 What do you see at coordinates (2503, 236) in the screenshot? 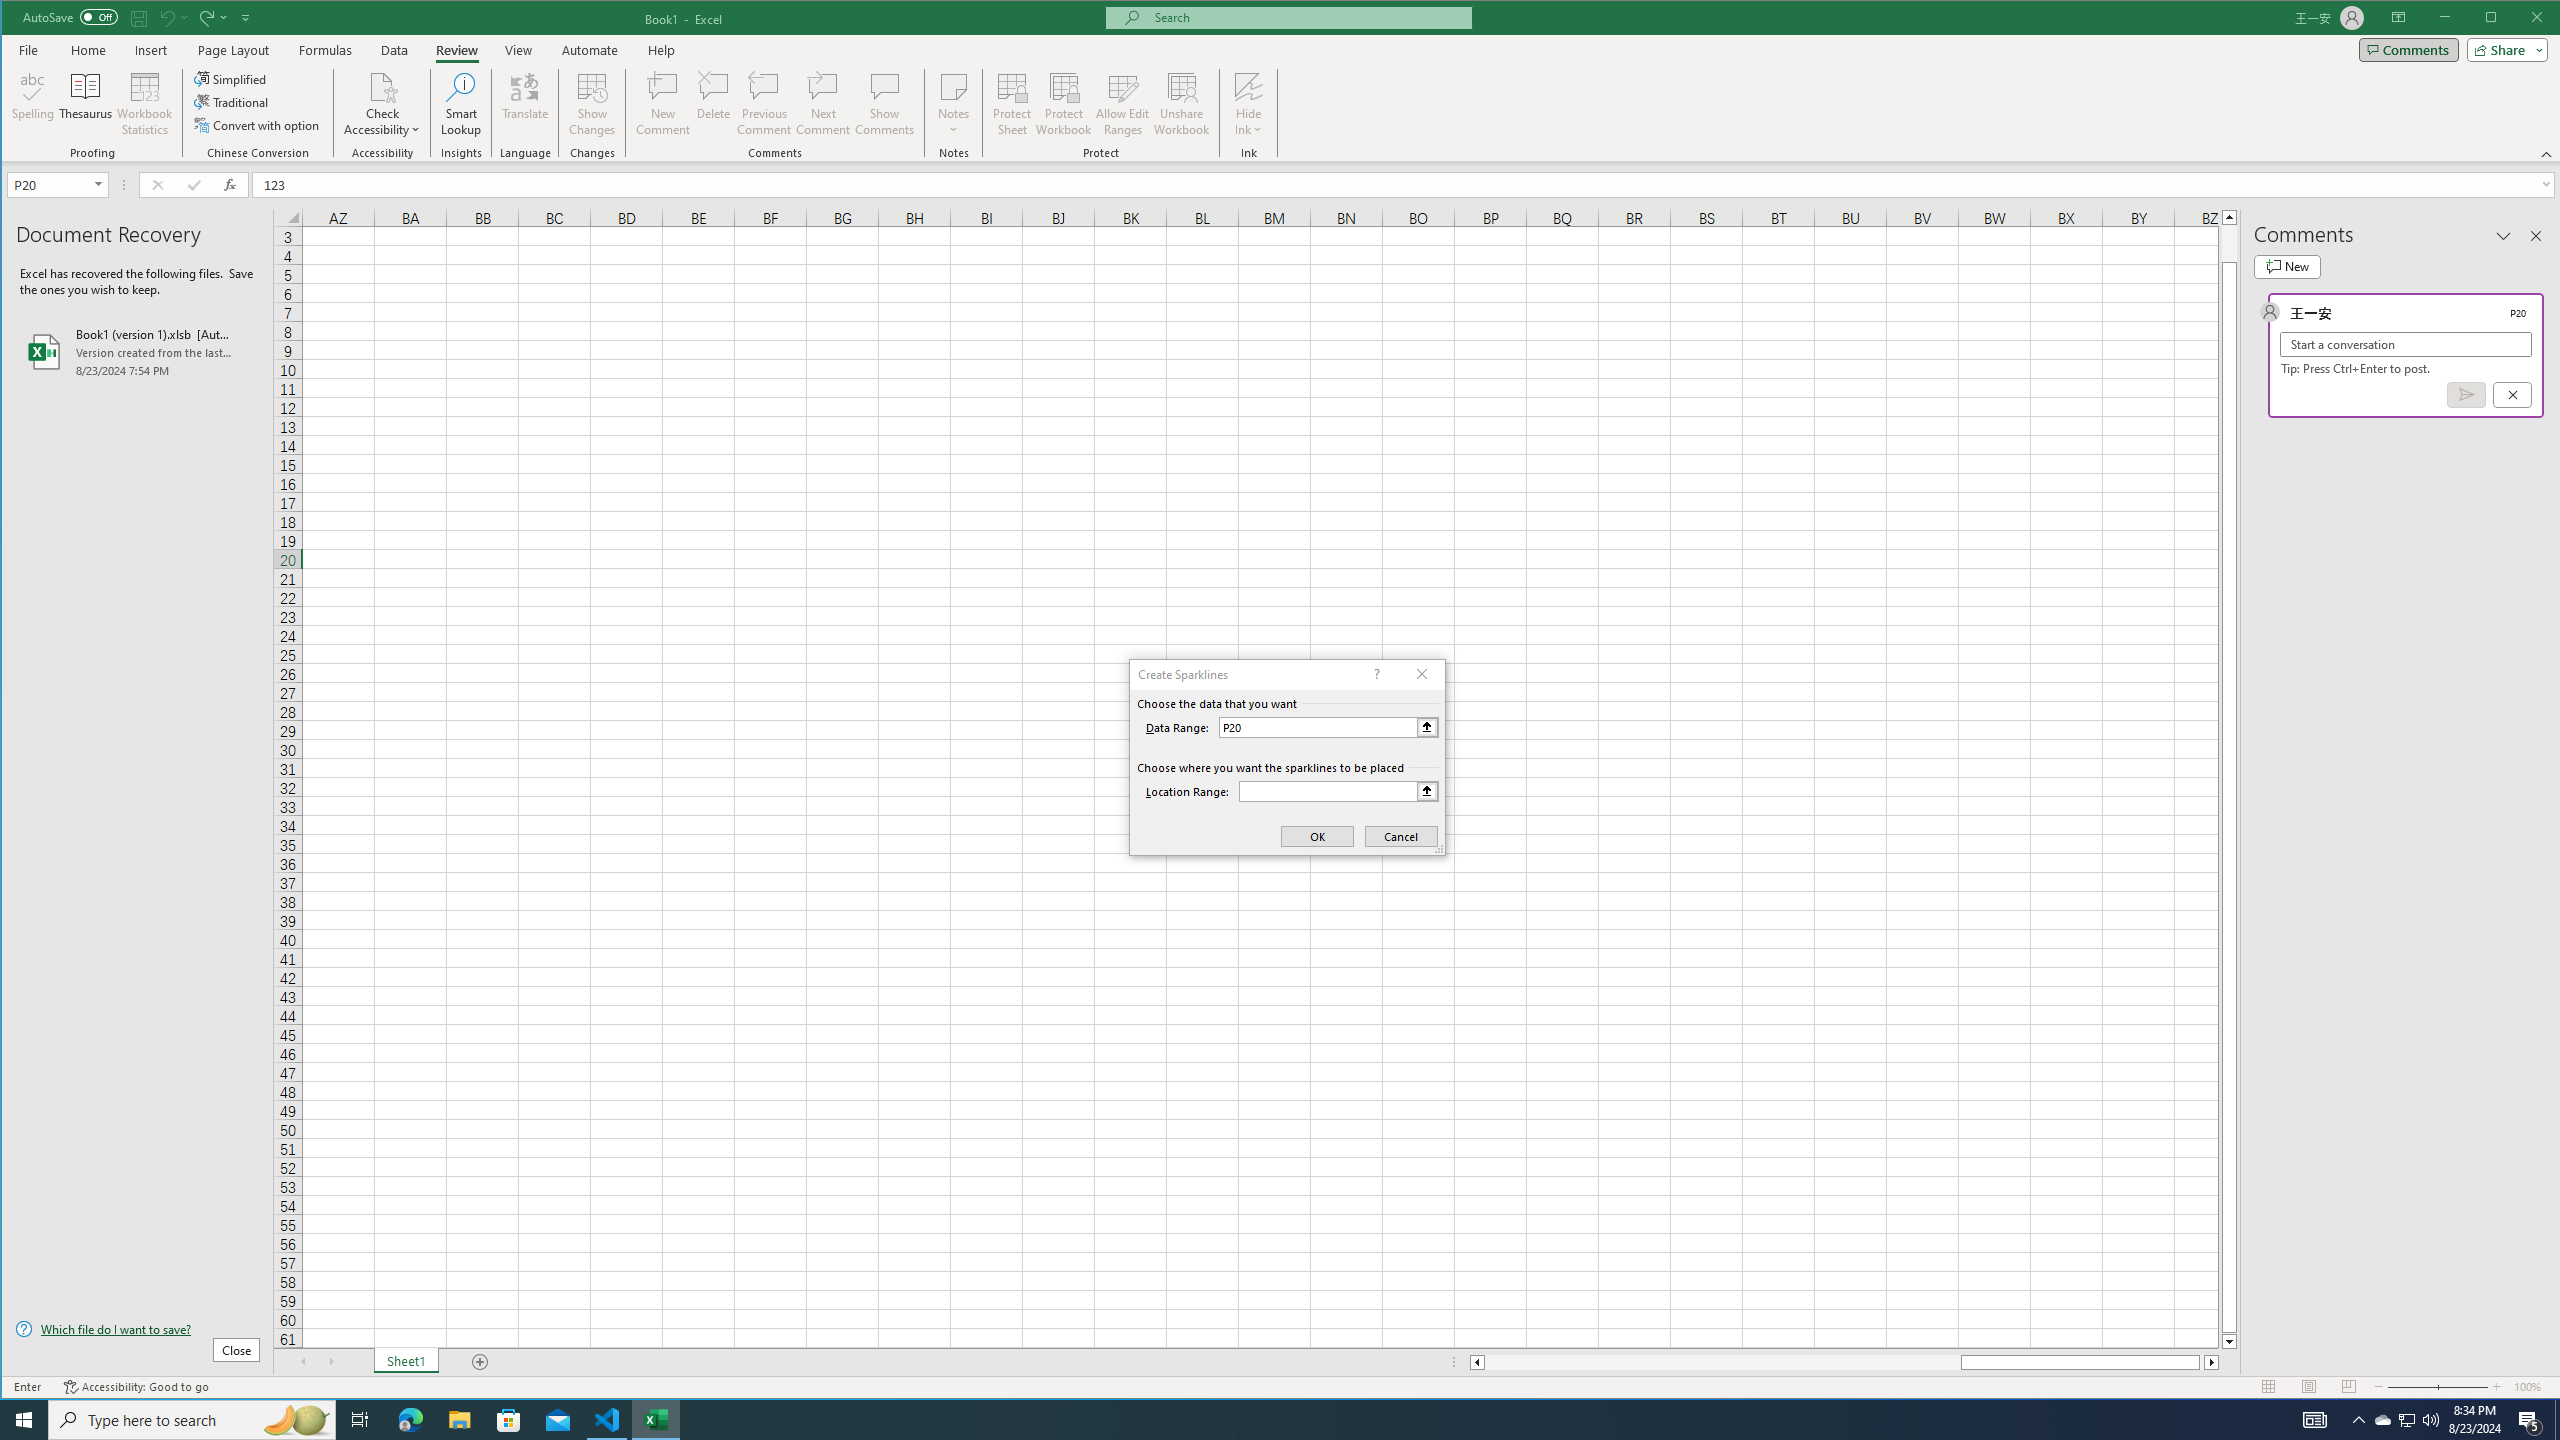
I see `Task Pane Options` at bounding box center [2503, 236].